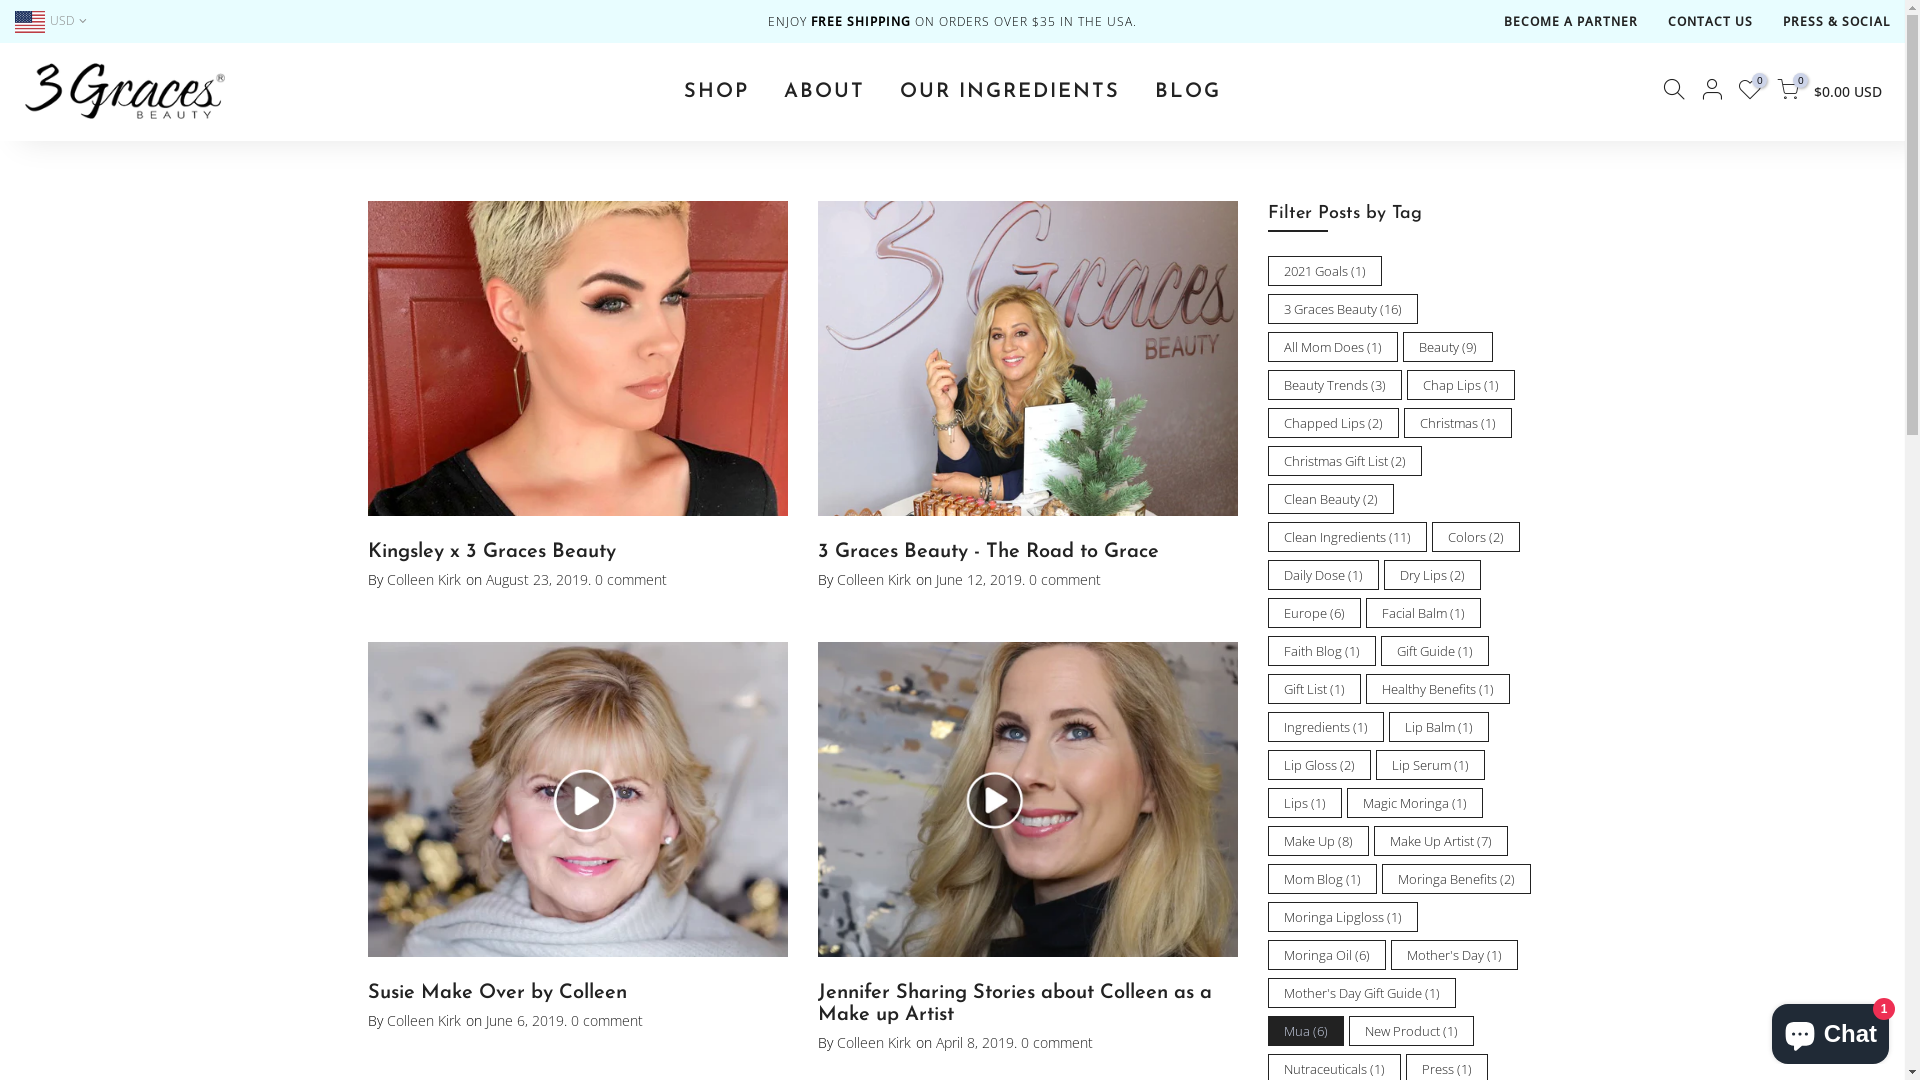  Describe the element at coordinates (1438, 689) in the screenshot. I see `Healthy Benefits (1)` at that location.